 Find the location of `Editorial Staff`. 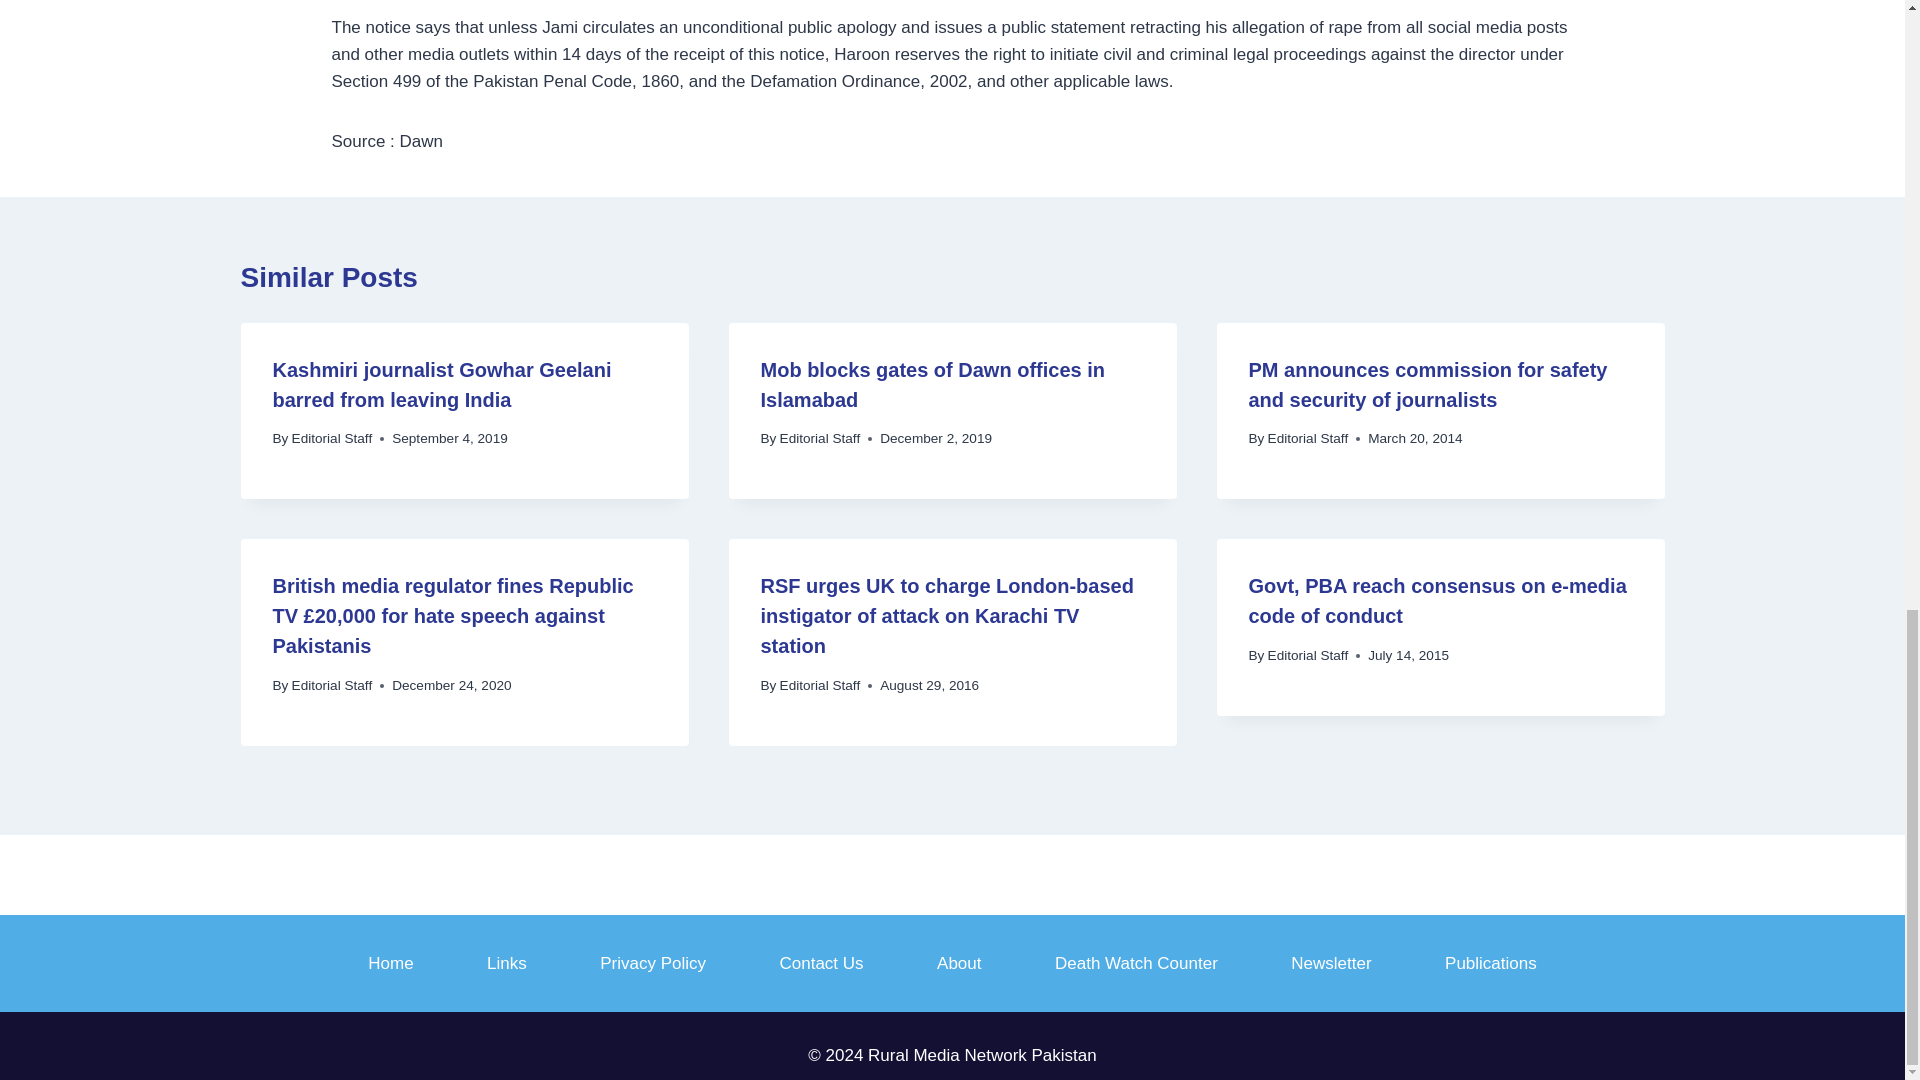

Editorial Staff is located at coordinates (820, 438).